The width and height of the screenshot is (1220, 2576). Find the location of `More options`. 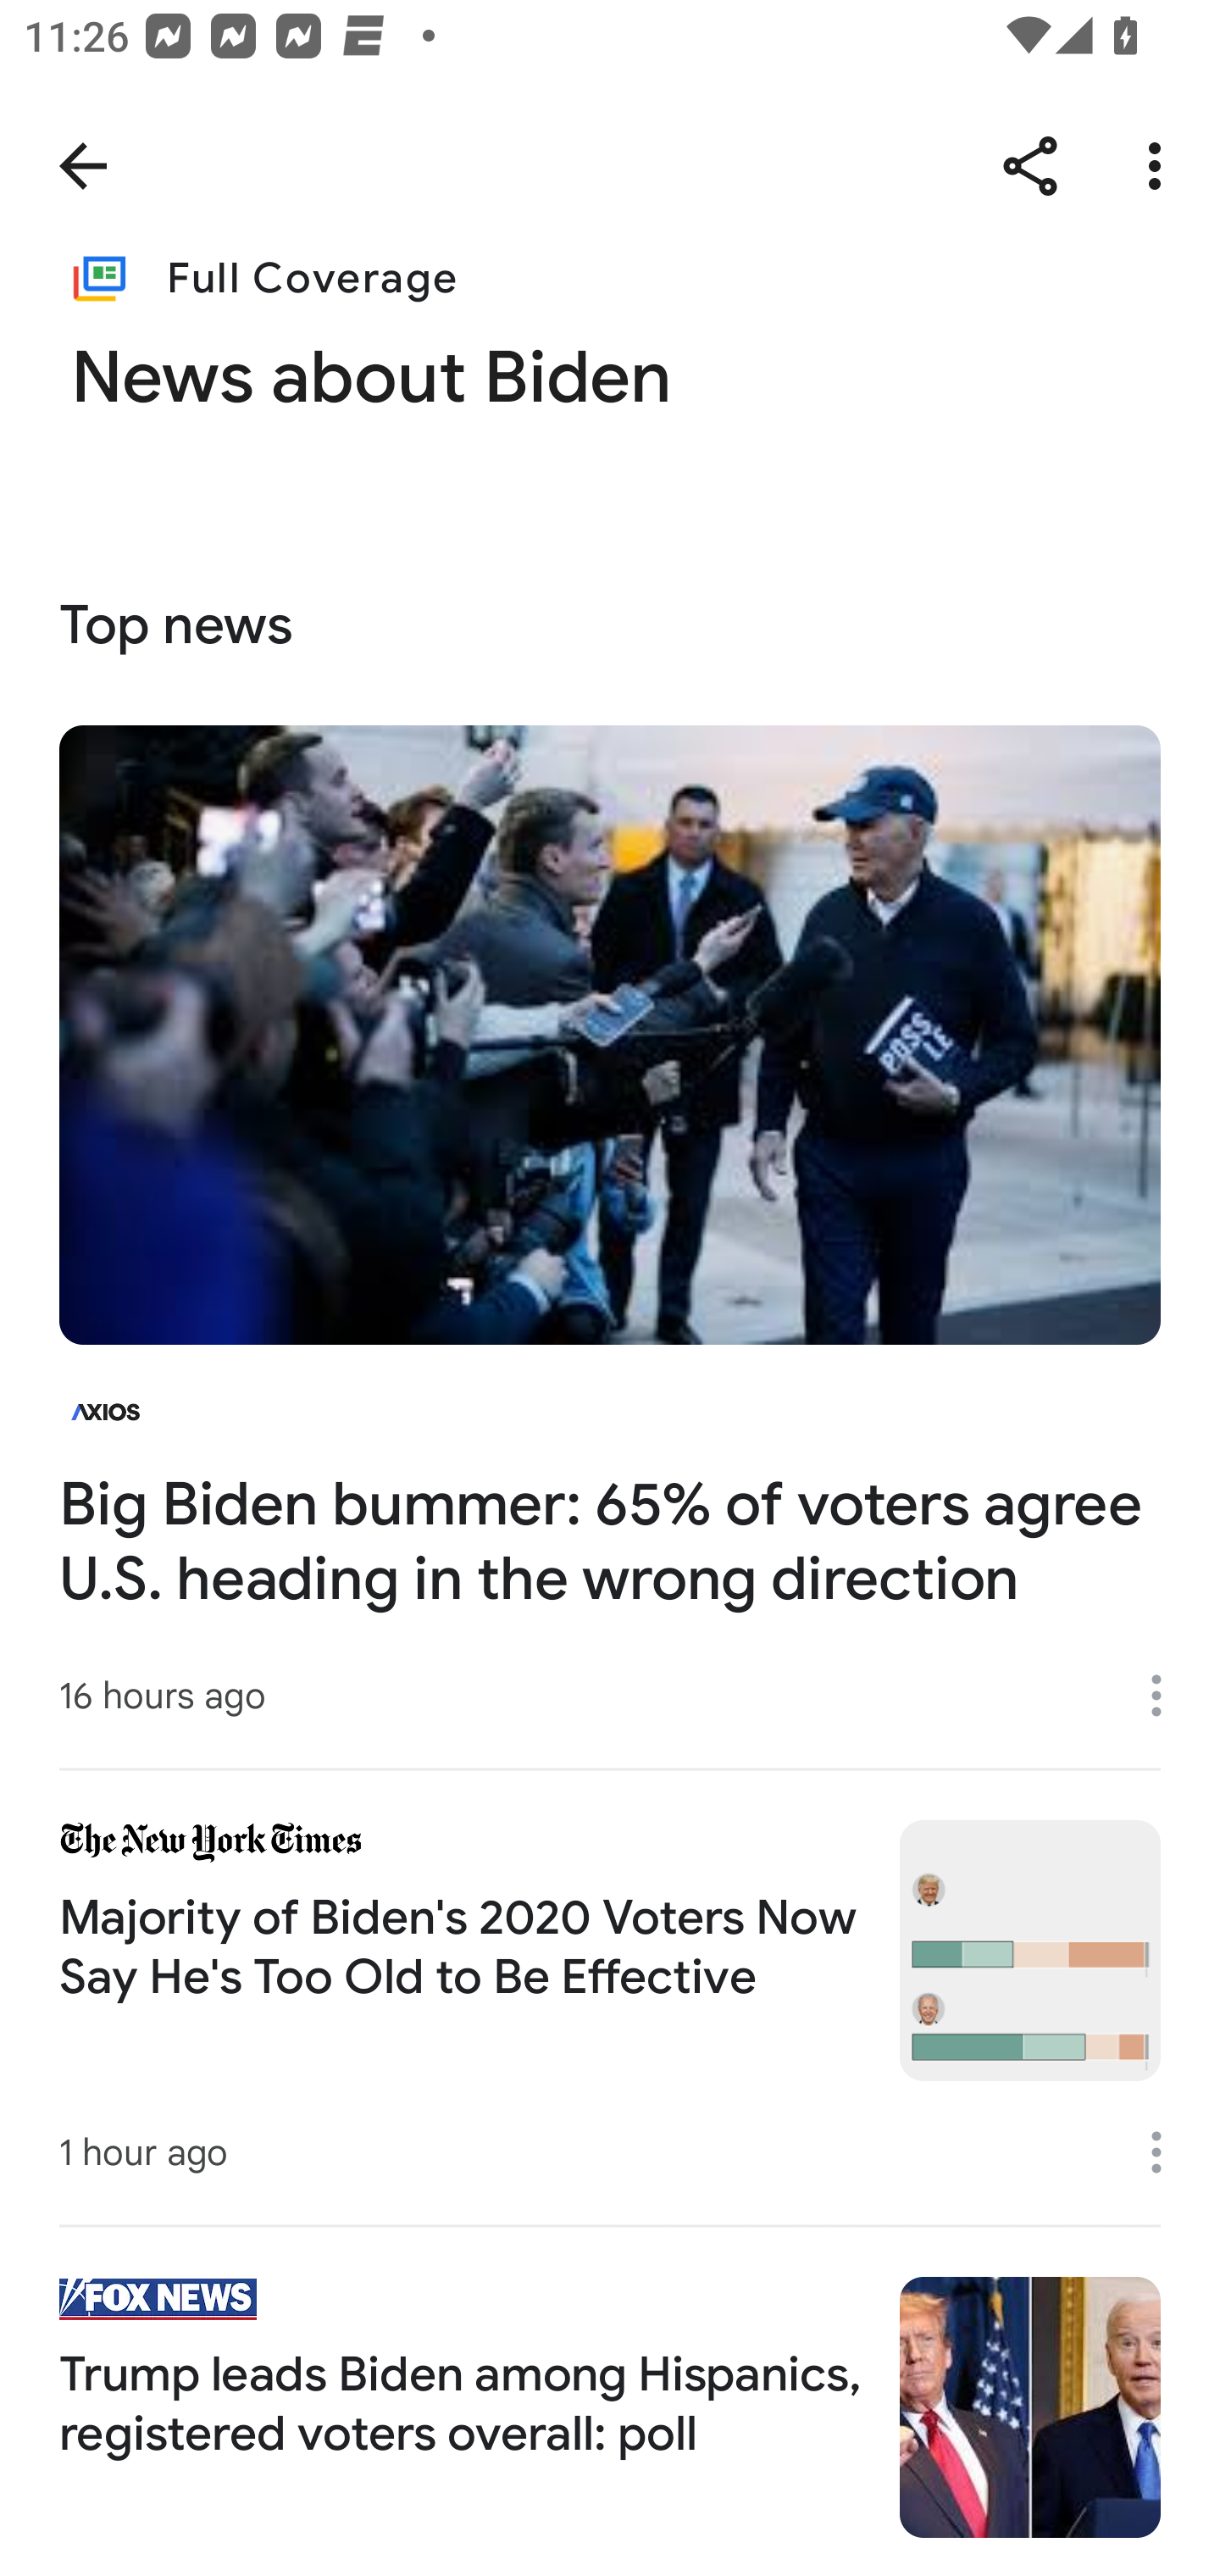

More options is located at coordinates (1167, 1696).